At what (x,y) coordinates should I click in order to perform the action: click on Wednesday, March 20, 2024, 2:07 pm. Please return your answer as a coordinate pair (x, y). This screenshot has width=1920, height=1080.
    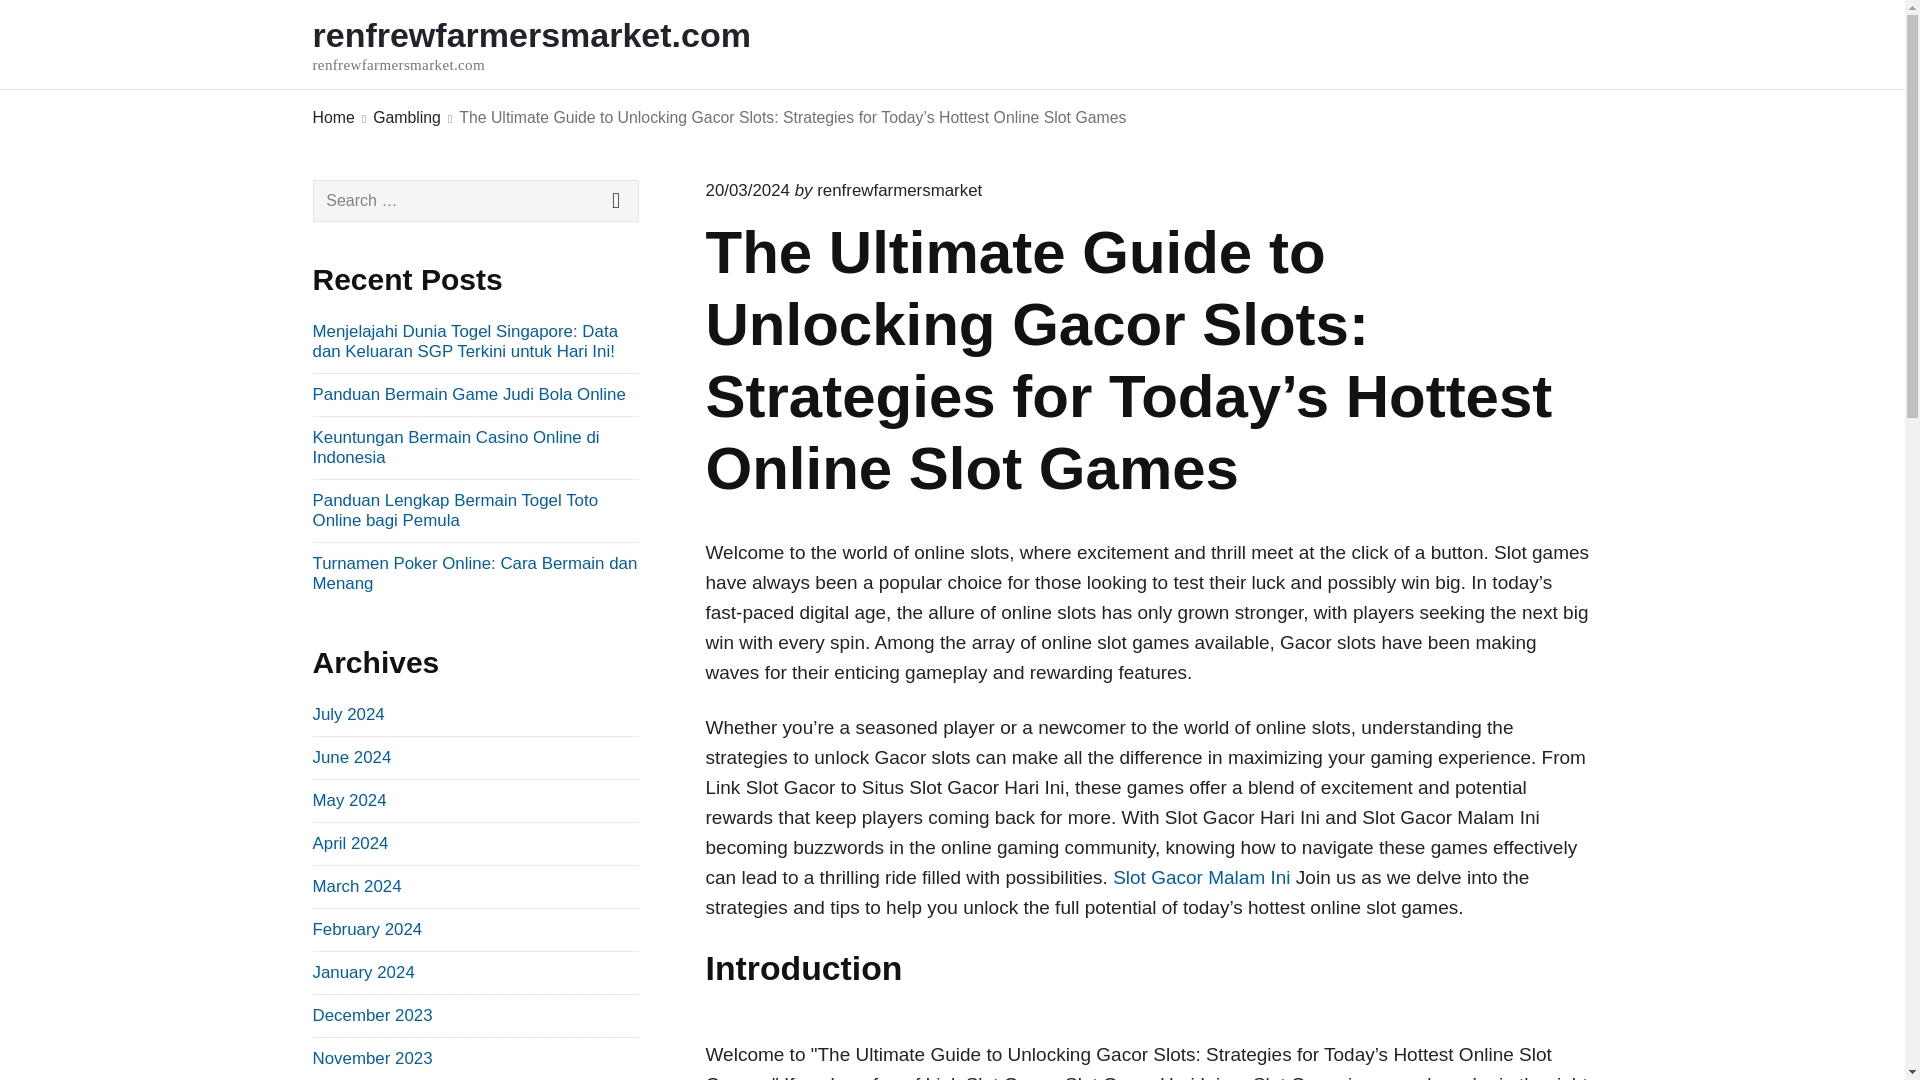
    Looking at the image, I should click on (748, 190).